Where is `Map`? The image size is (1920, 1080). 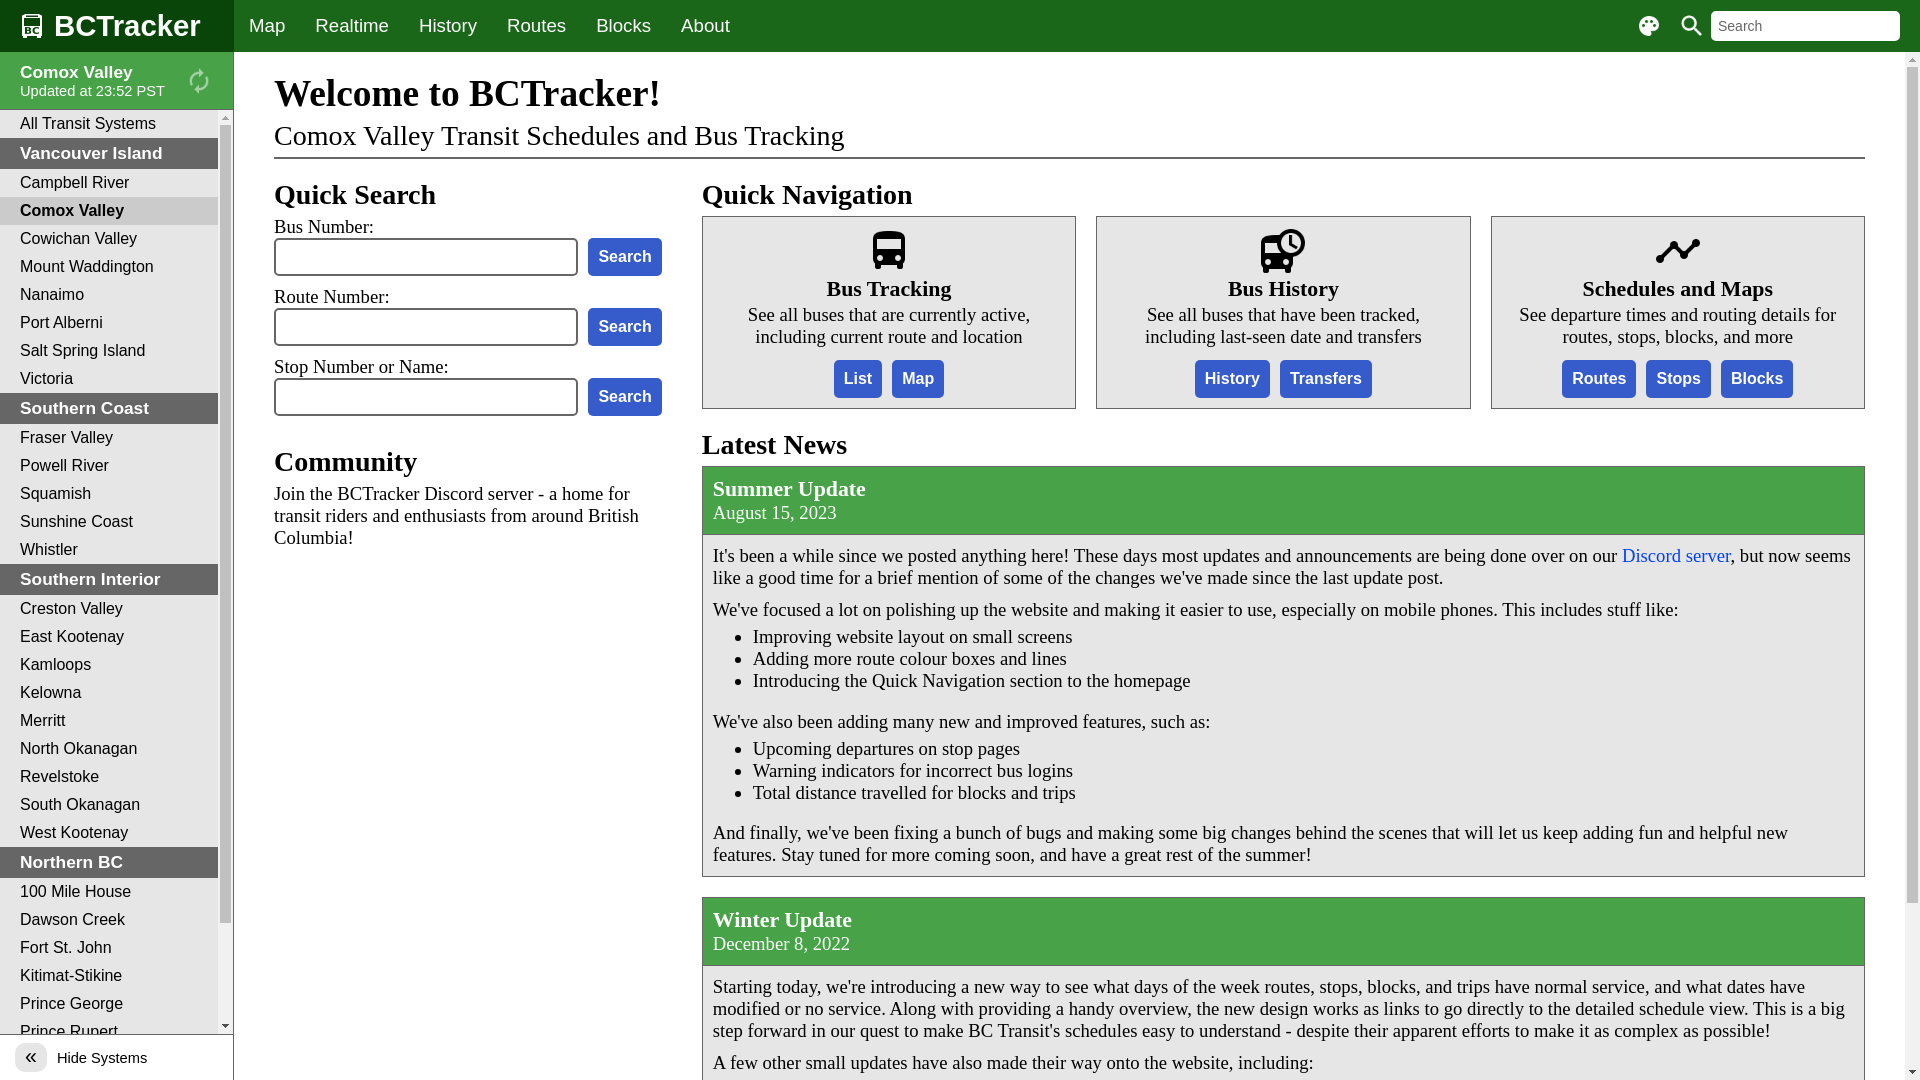 Map is located at coordinates (918, 379).